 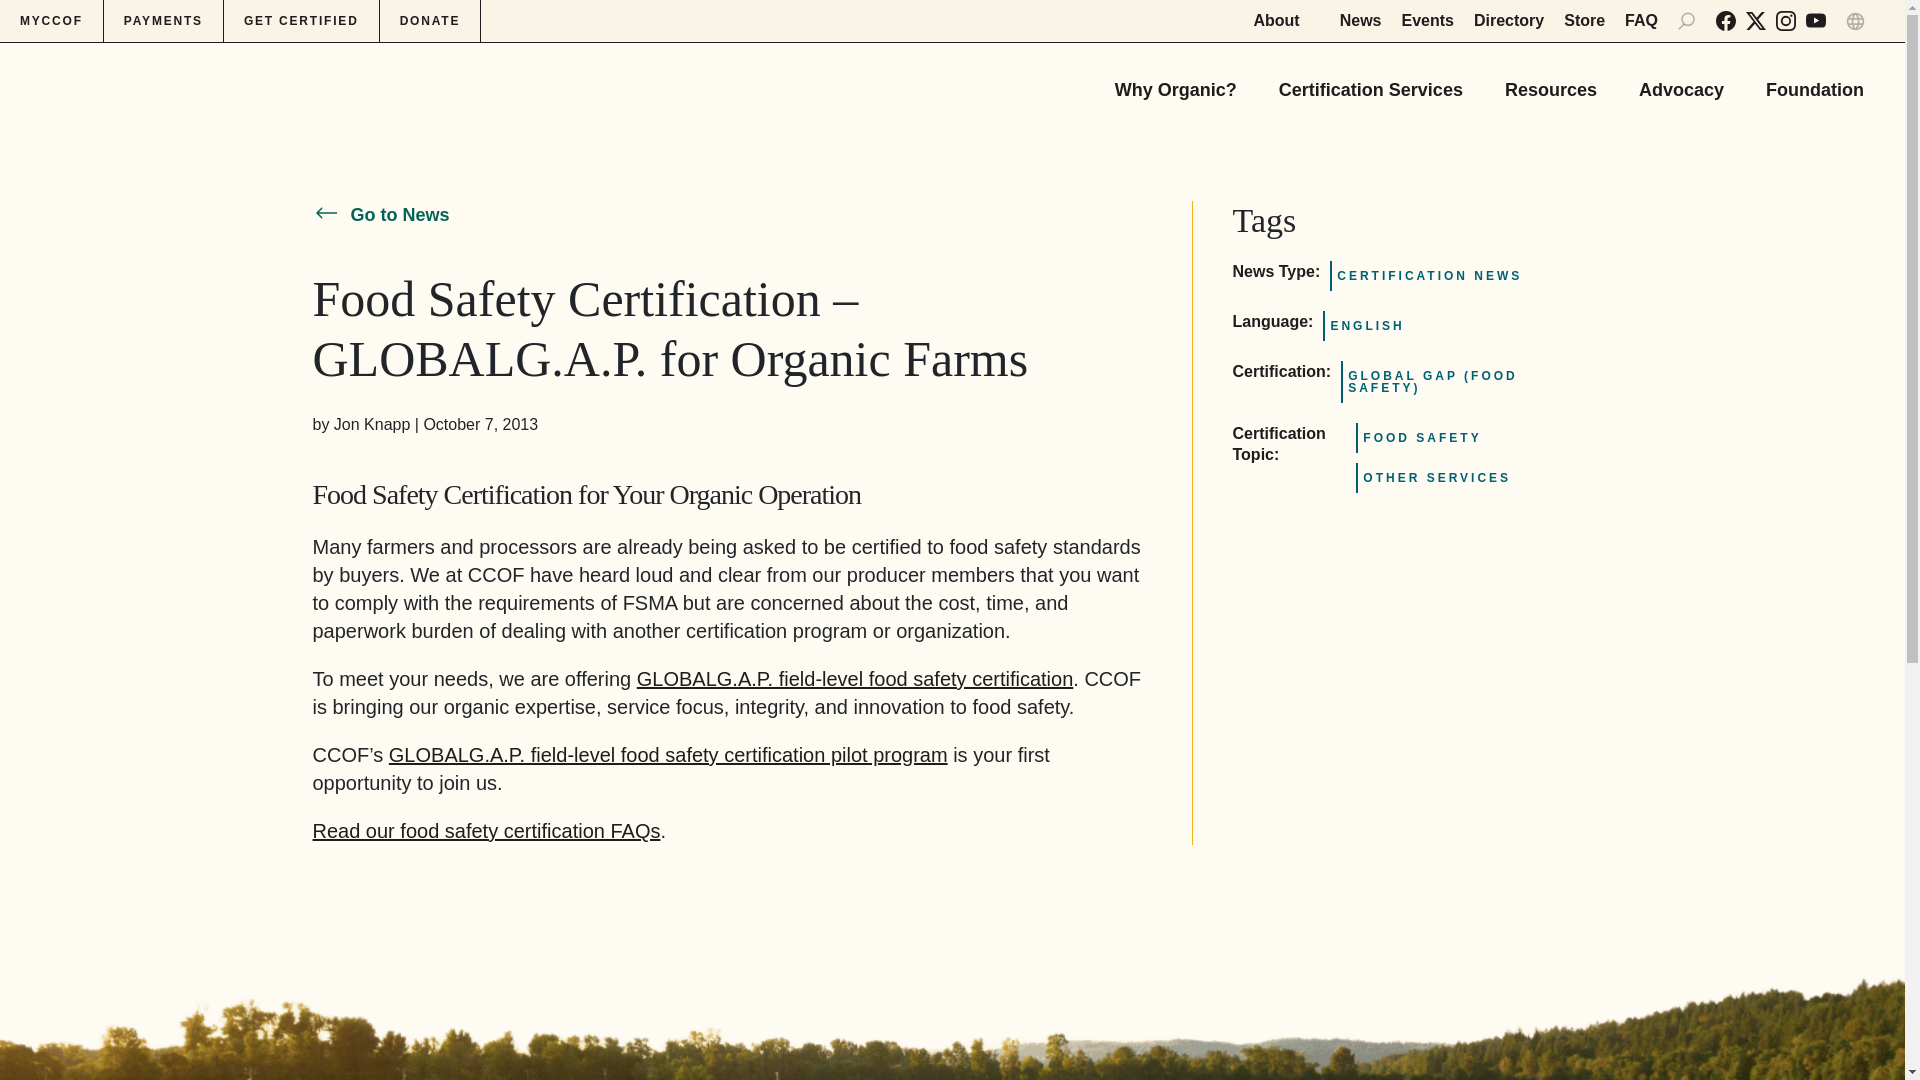 I want to click on About, so click(x=1286, y=20).